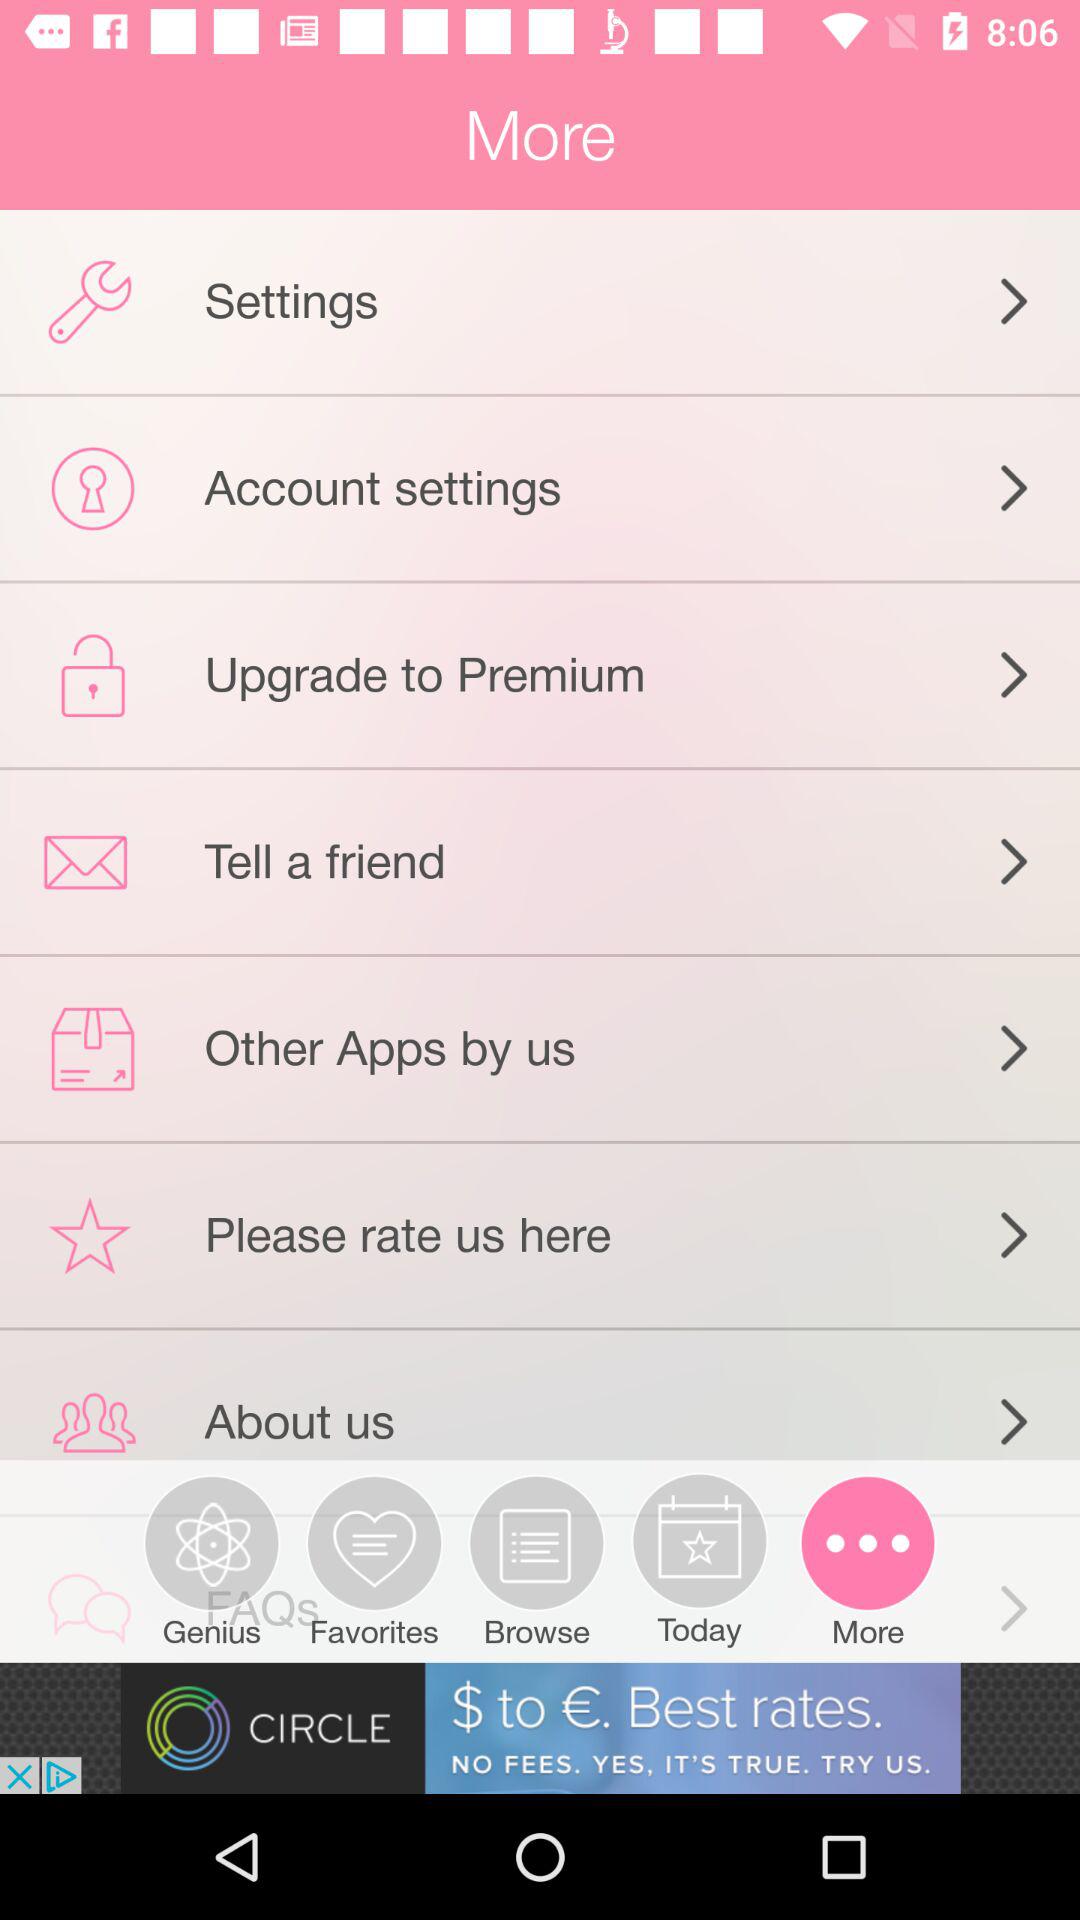 This screenshot has width=1080, height=1920. Describe the element at coordinates (540, 1728) in the screenshot. I see `know about the advertisement` at that location.